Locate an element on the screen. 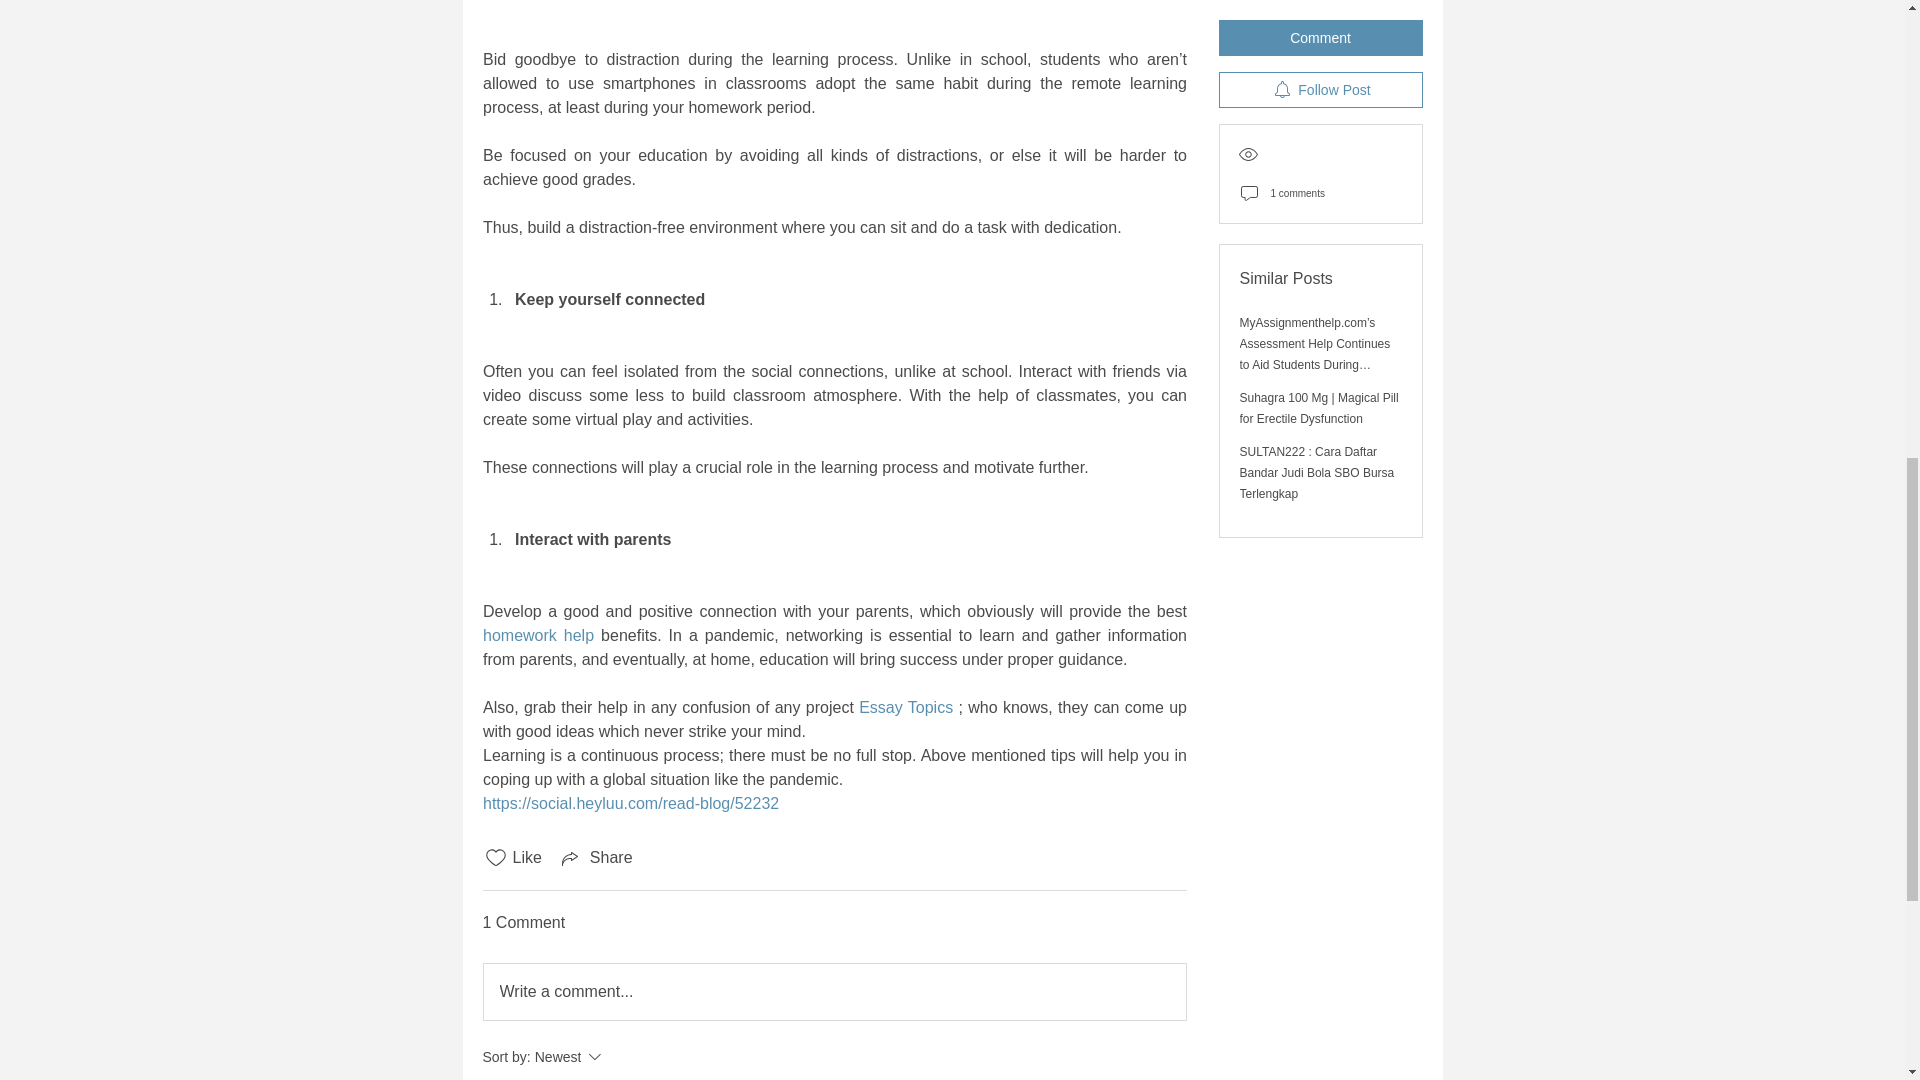 The width and height of the screenshot is (1920, 1080). Write a comment... is located at coordinates (834, 992).